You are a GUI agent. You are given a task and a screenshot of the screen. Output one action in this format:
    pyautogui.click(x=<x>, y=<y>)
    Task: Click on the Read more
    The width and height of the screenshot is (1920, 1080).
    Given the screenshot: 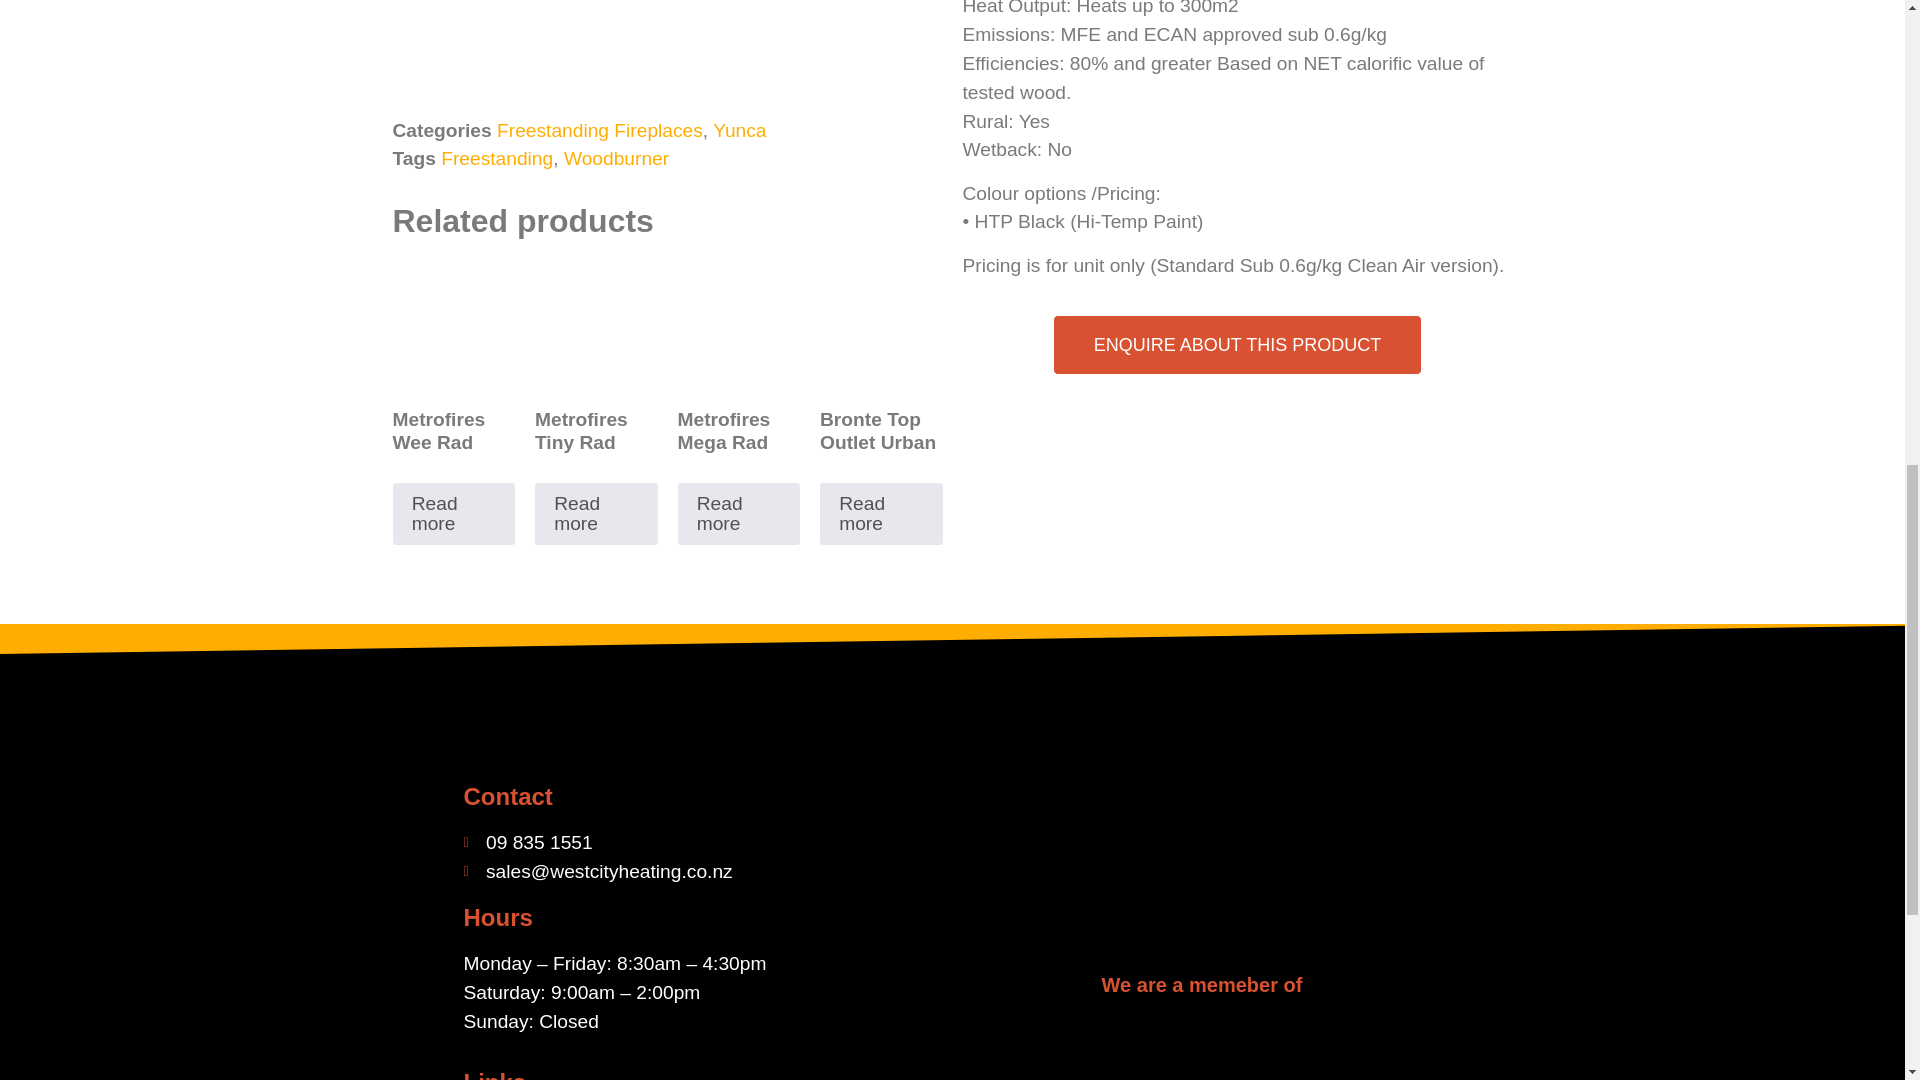 What is the action you would take?
    pyautogui.click(x=738, y=514)
    